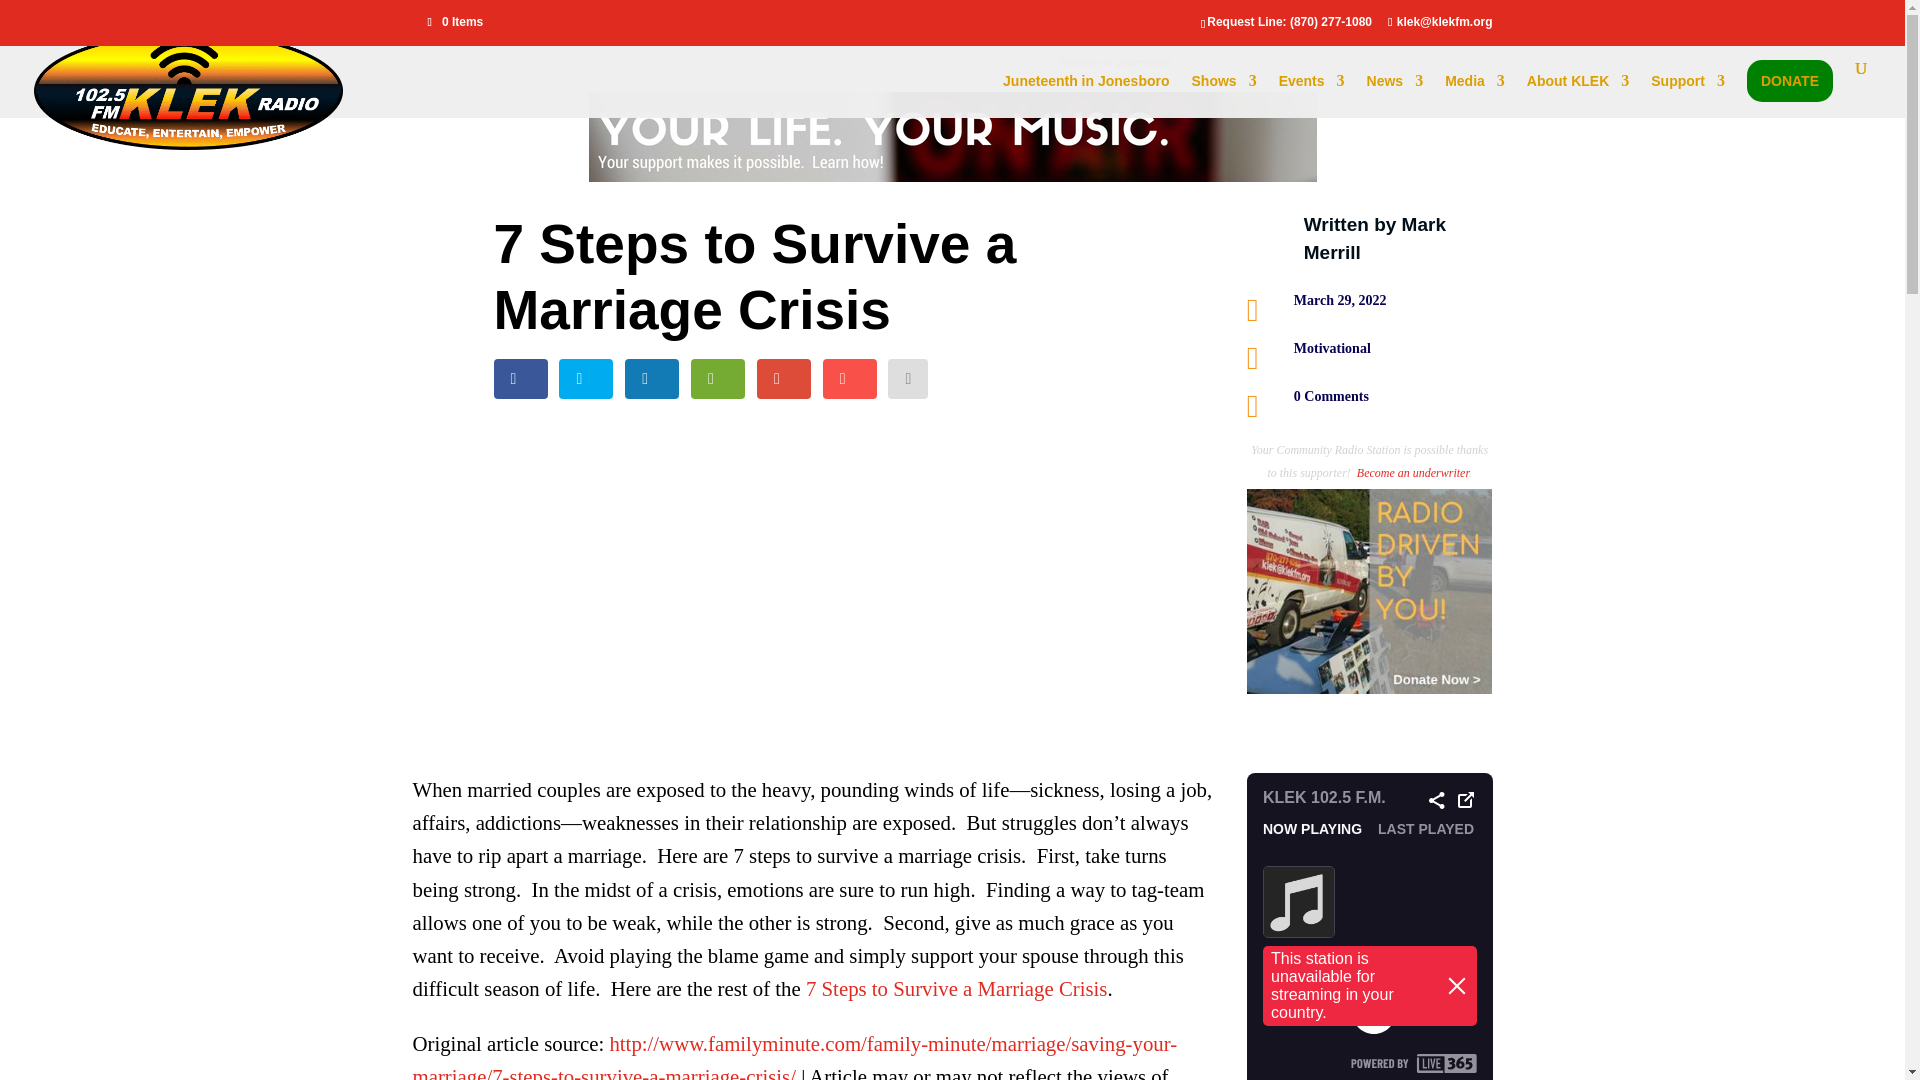 The image size is (1920, 1080). What do you see at coordinates (1789, 96) in the screenshot?
I see `DONATE` at bounding box center [1789, 96].